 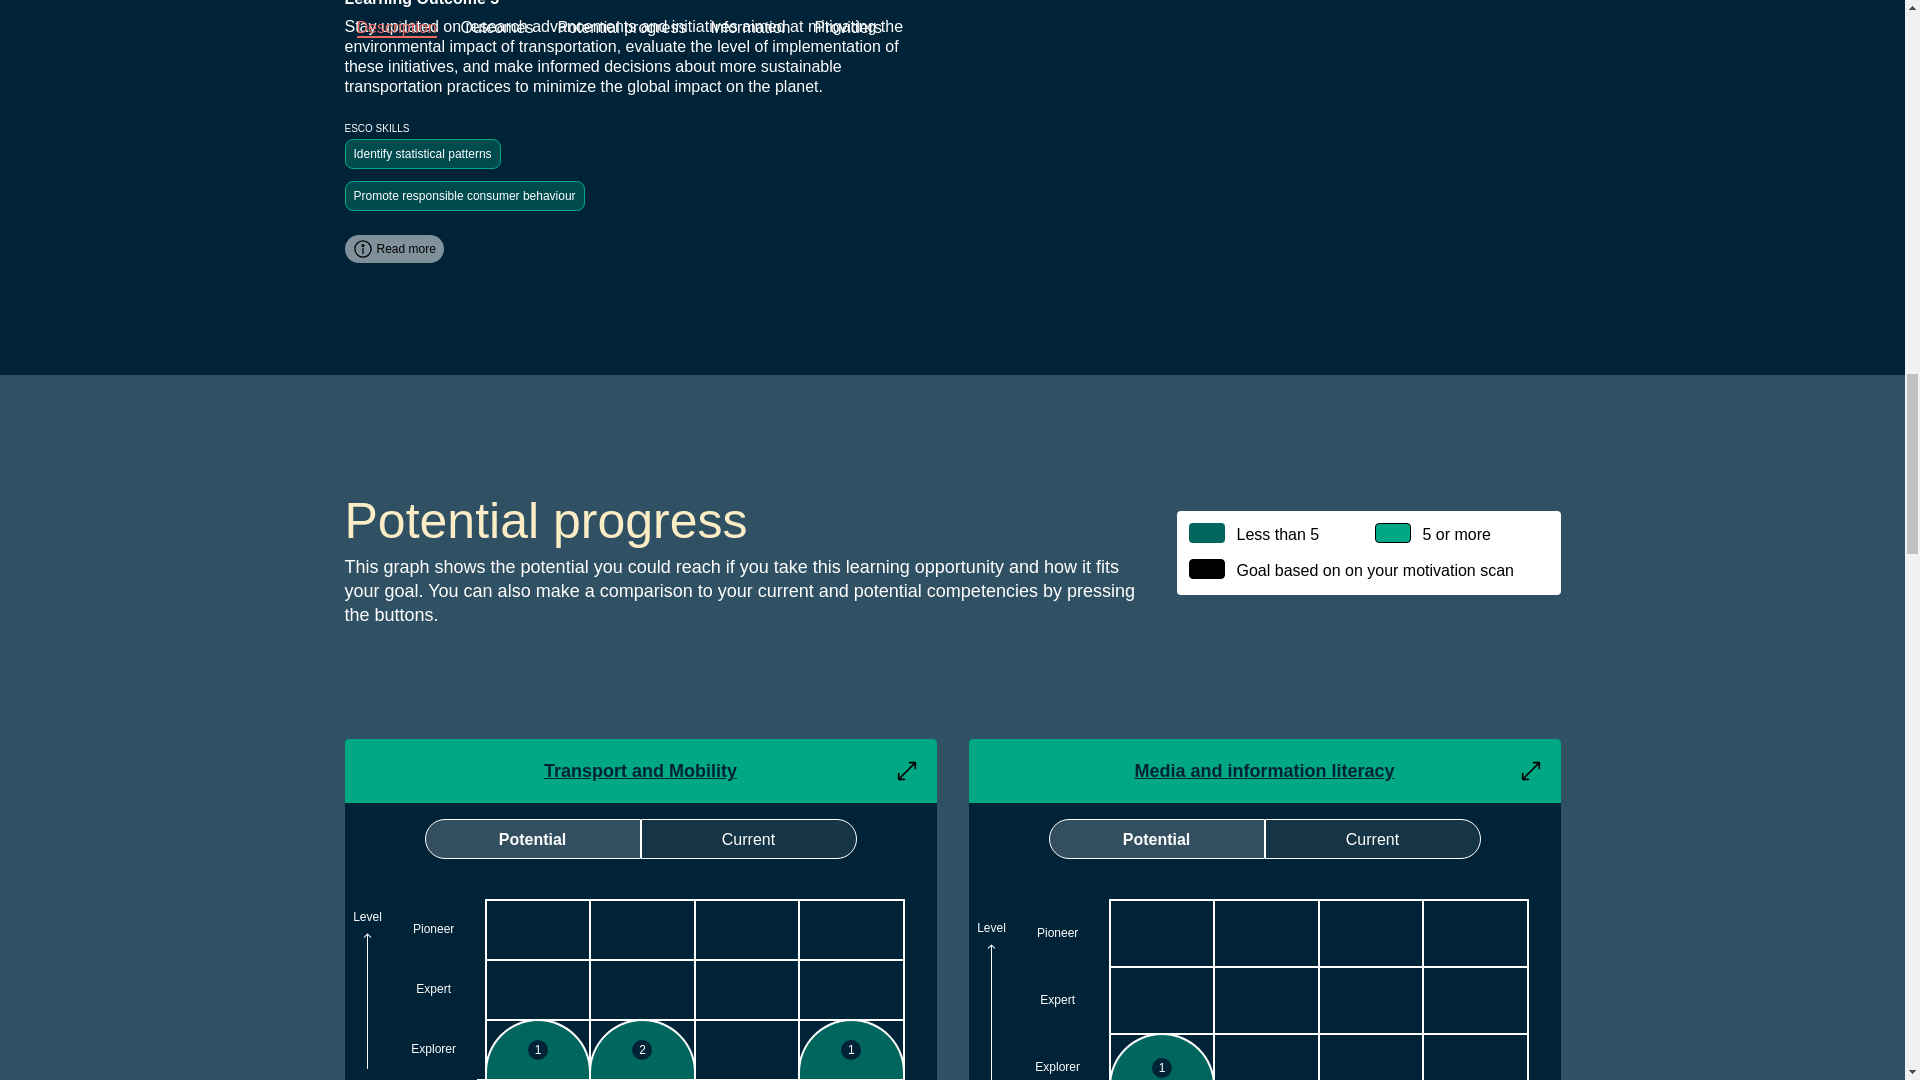 I want to click on Show learning opportunities, so click(x=642, y=1049).